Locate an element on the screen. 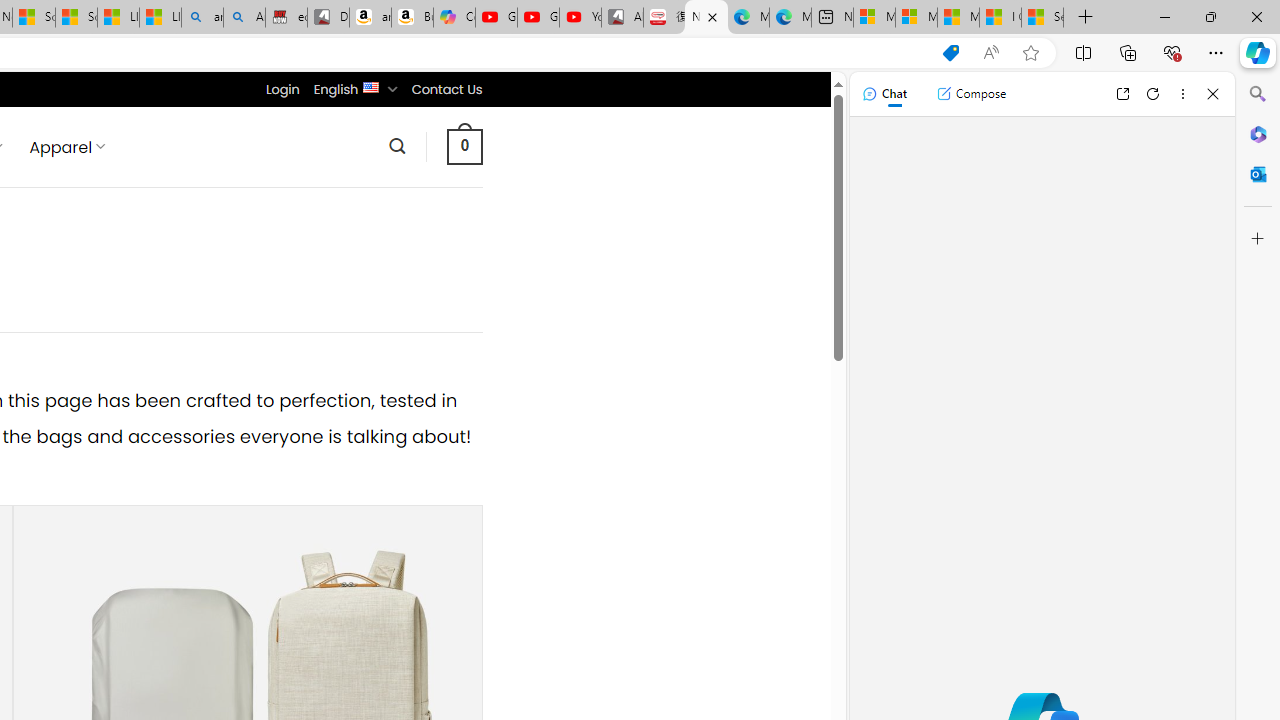 The image size is (1280, 720). Copilot is located at coordinates (454, 18).